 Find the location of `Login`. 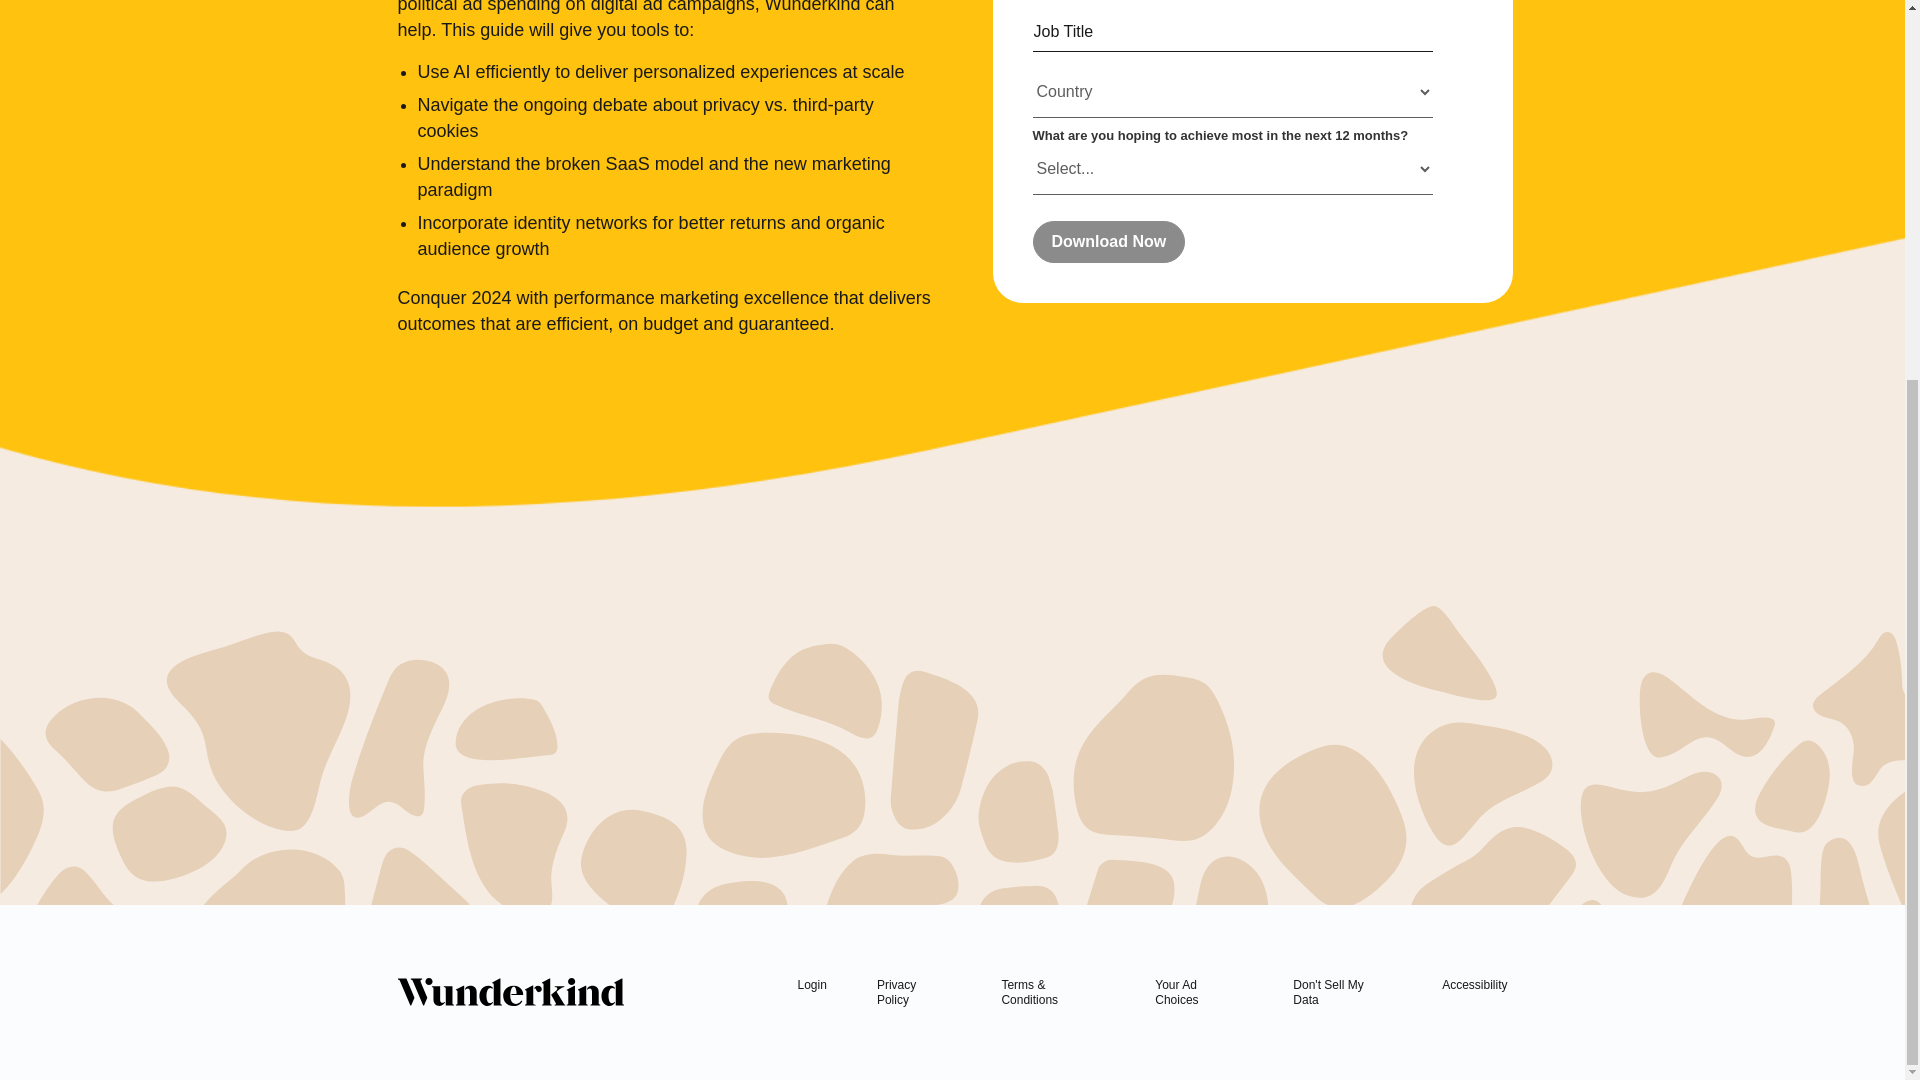

Login is located at coordinates (812, 985).